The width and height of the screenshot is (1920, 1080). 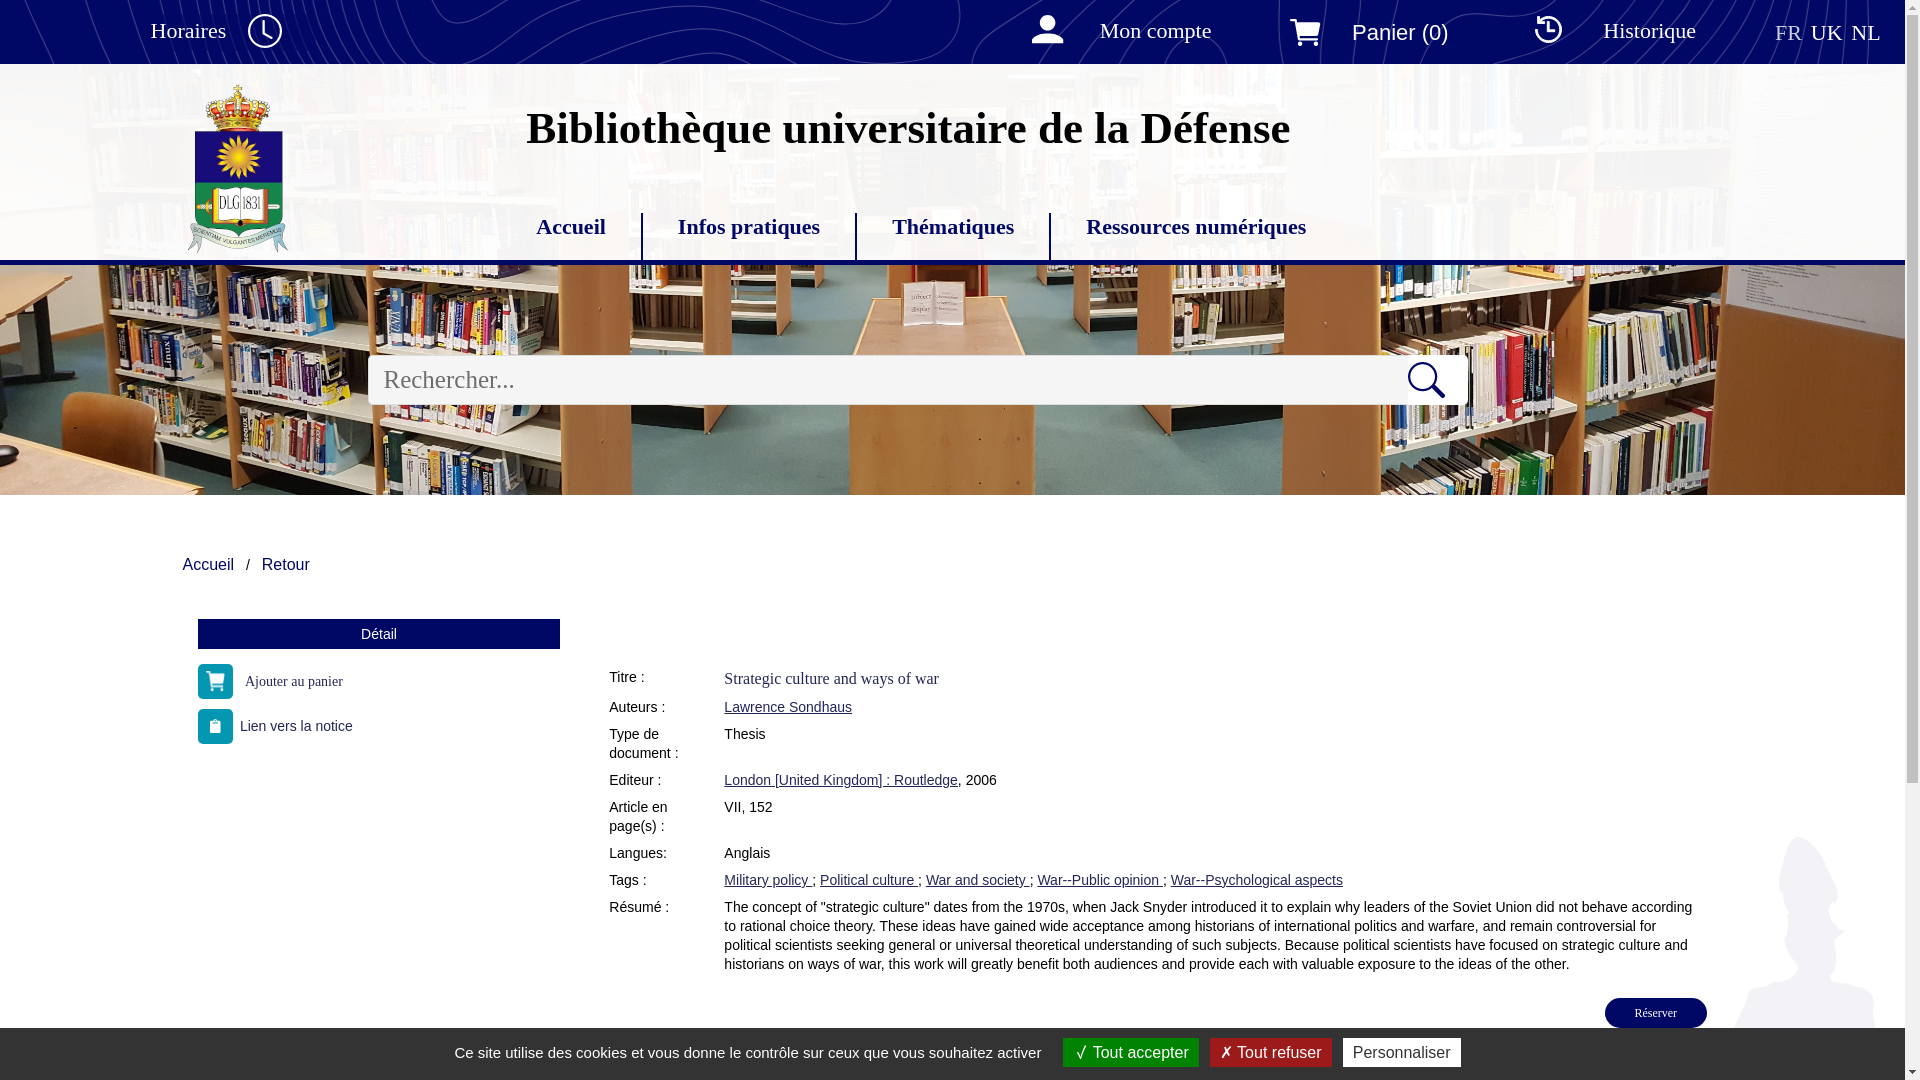 I want to click on Mon compte, so click(x=1110, y=32).